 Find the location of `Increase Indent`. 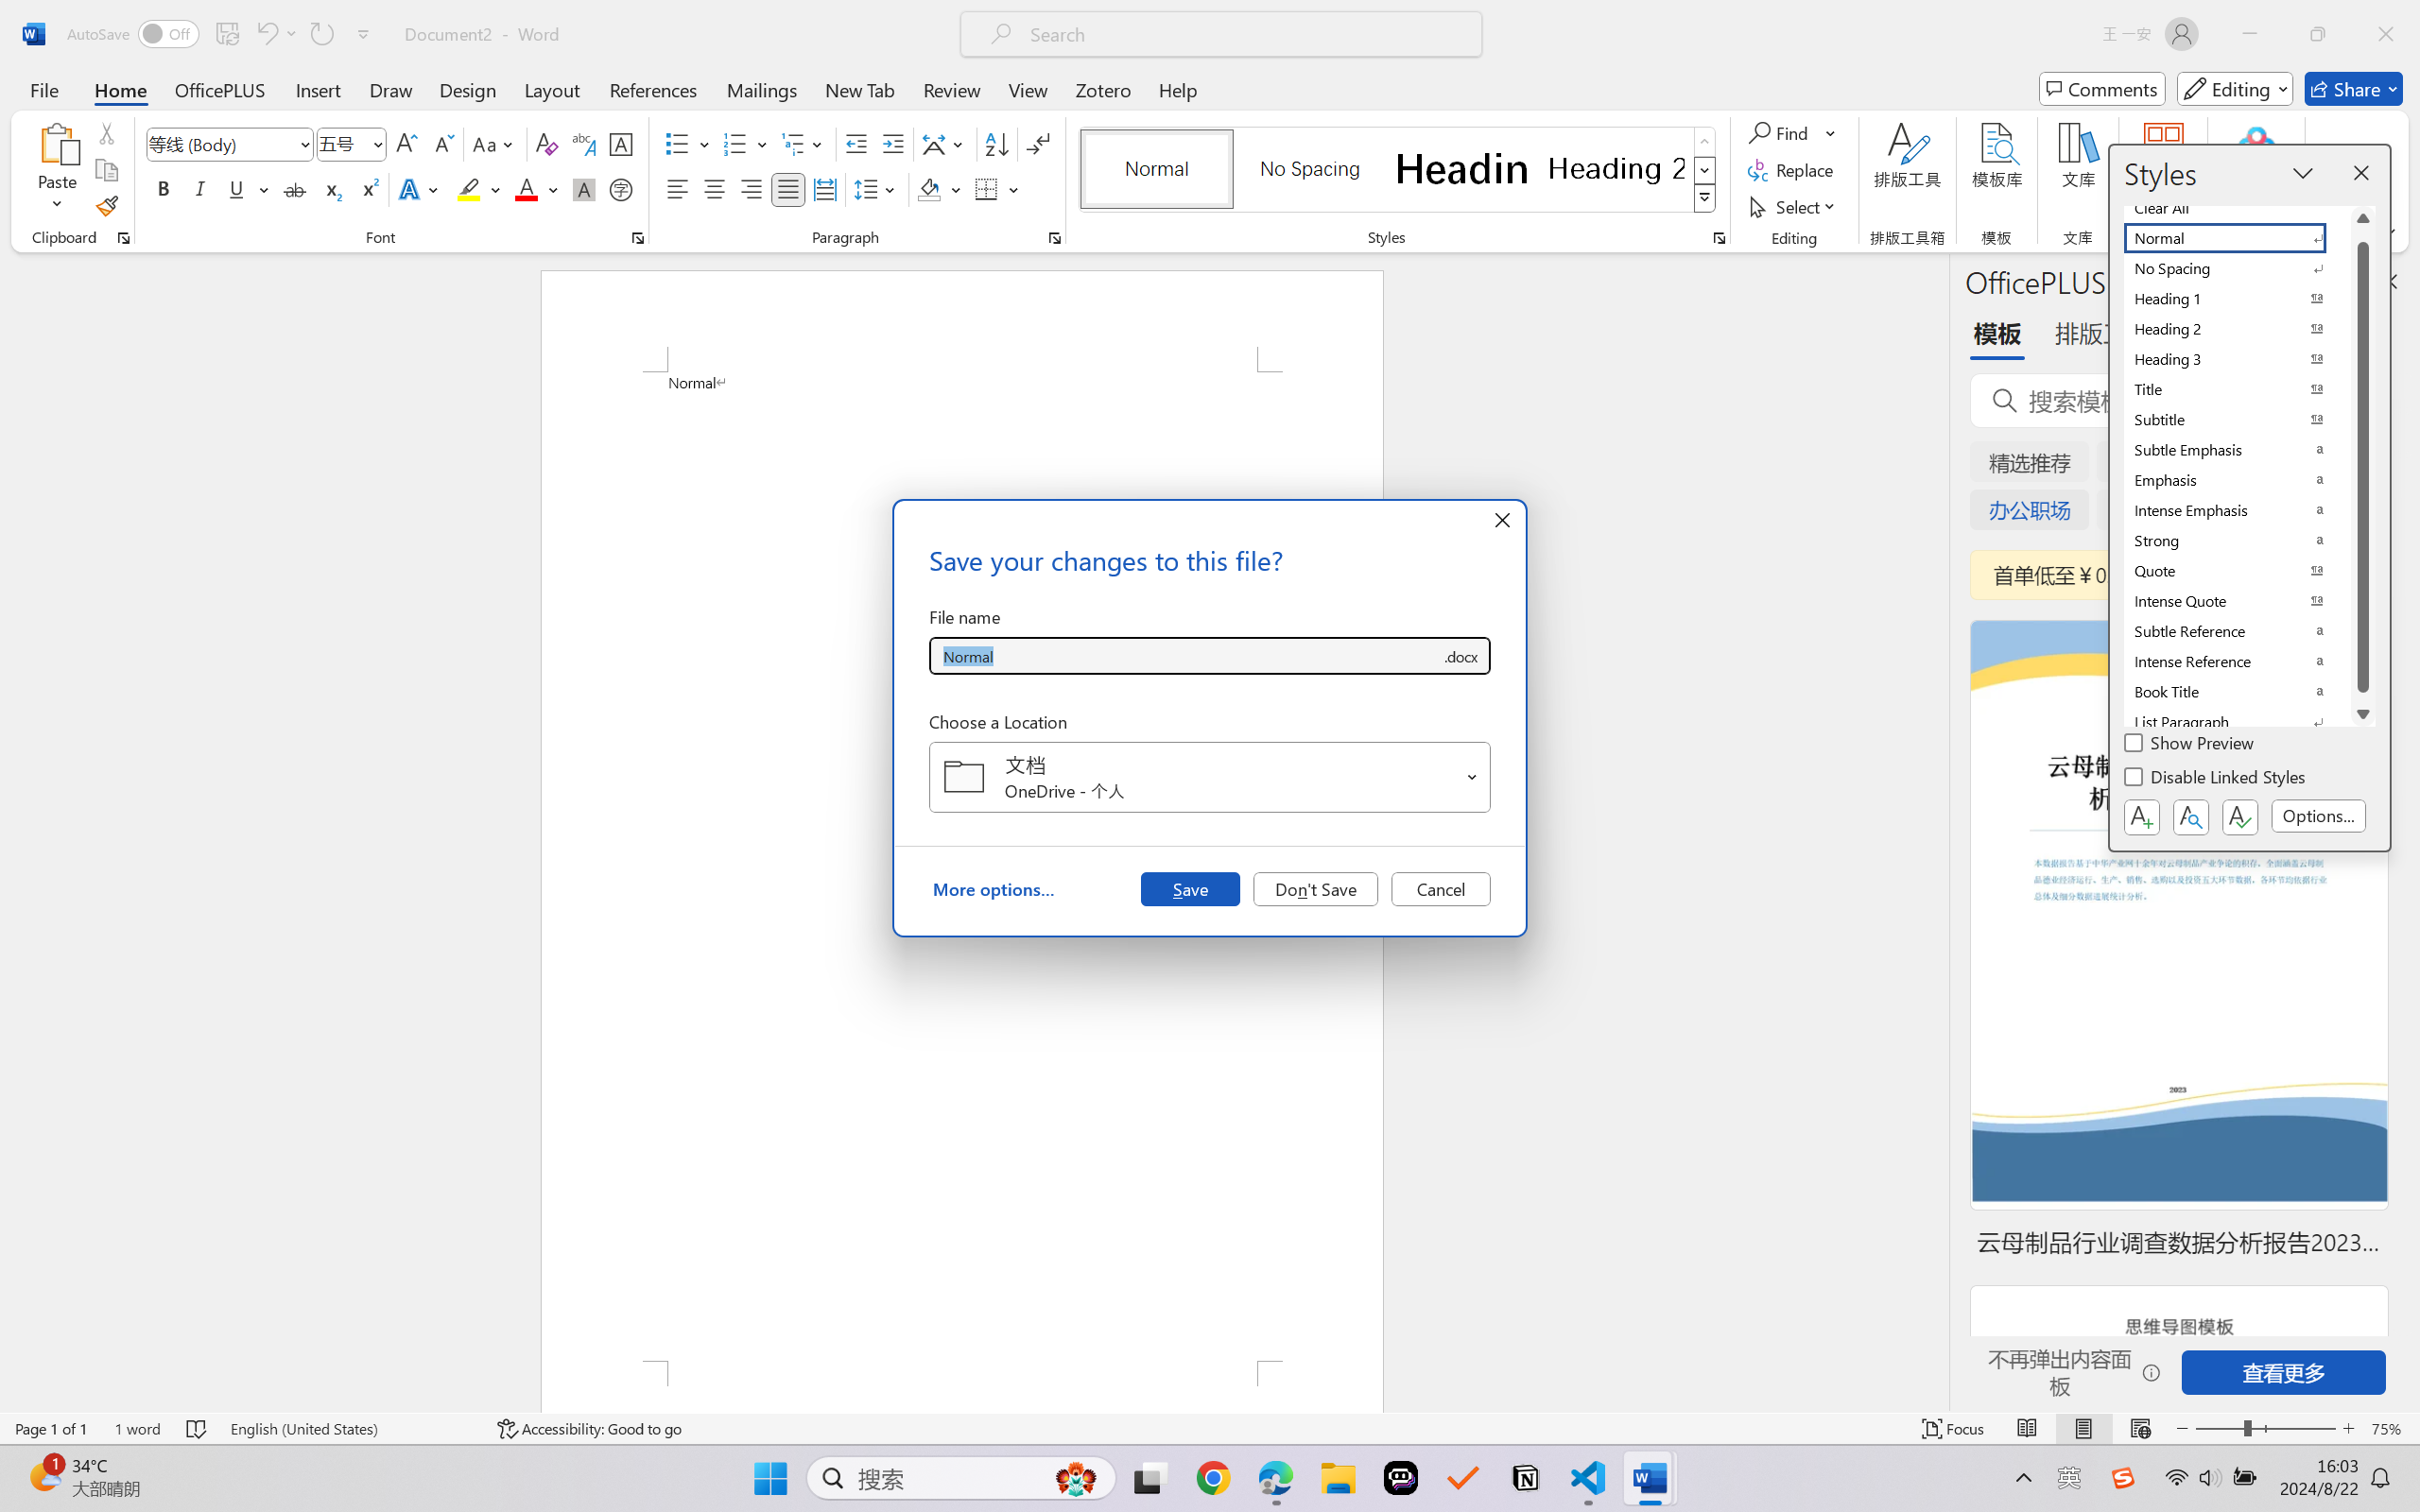

Increase Indent is located at coordinates (892, 144).